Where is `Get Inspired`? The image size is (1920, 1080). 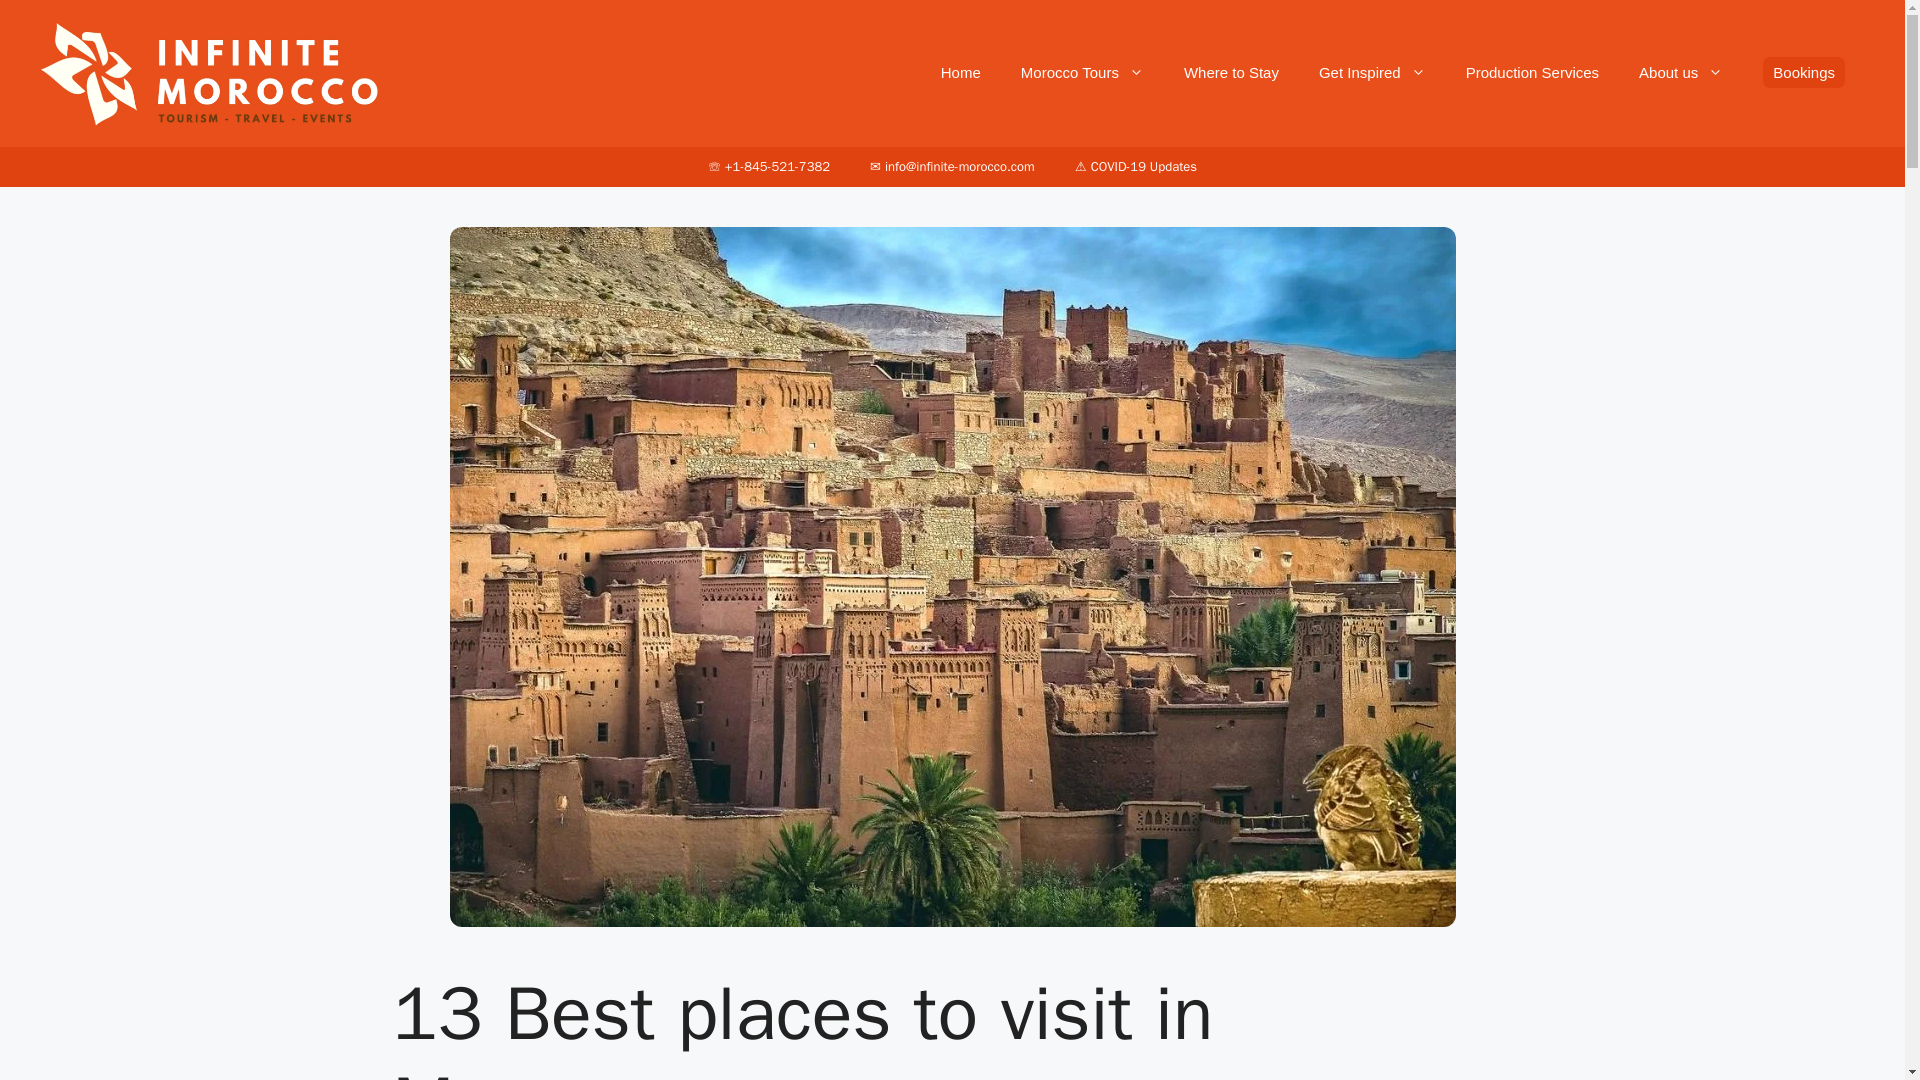
Get Inspired is located at coordinates (1372, 72).